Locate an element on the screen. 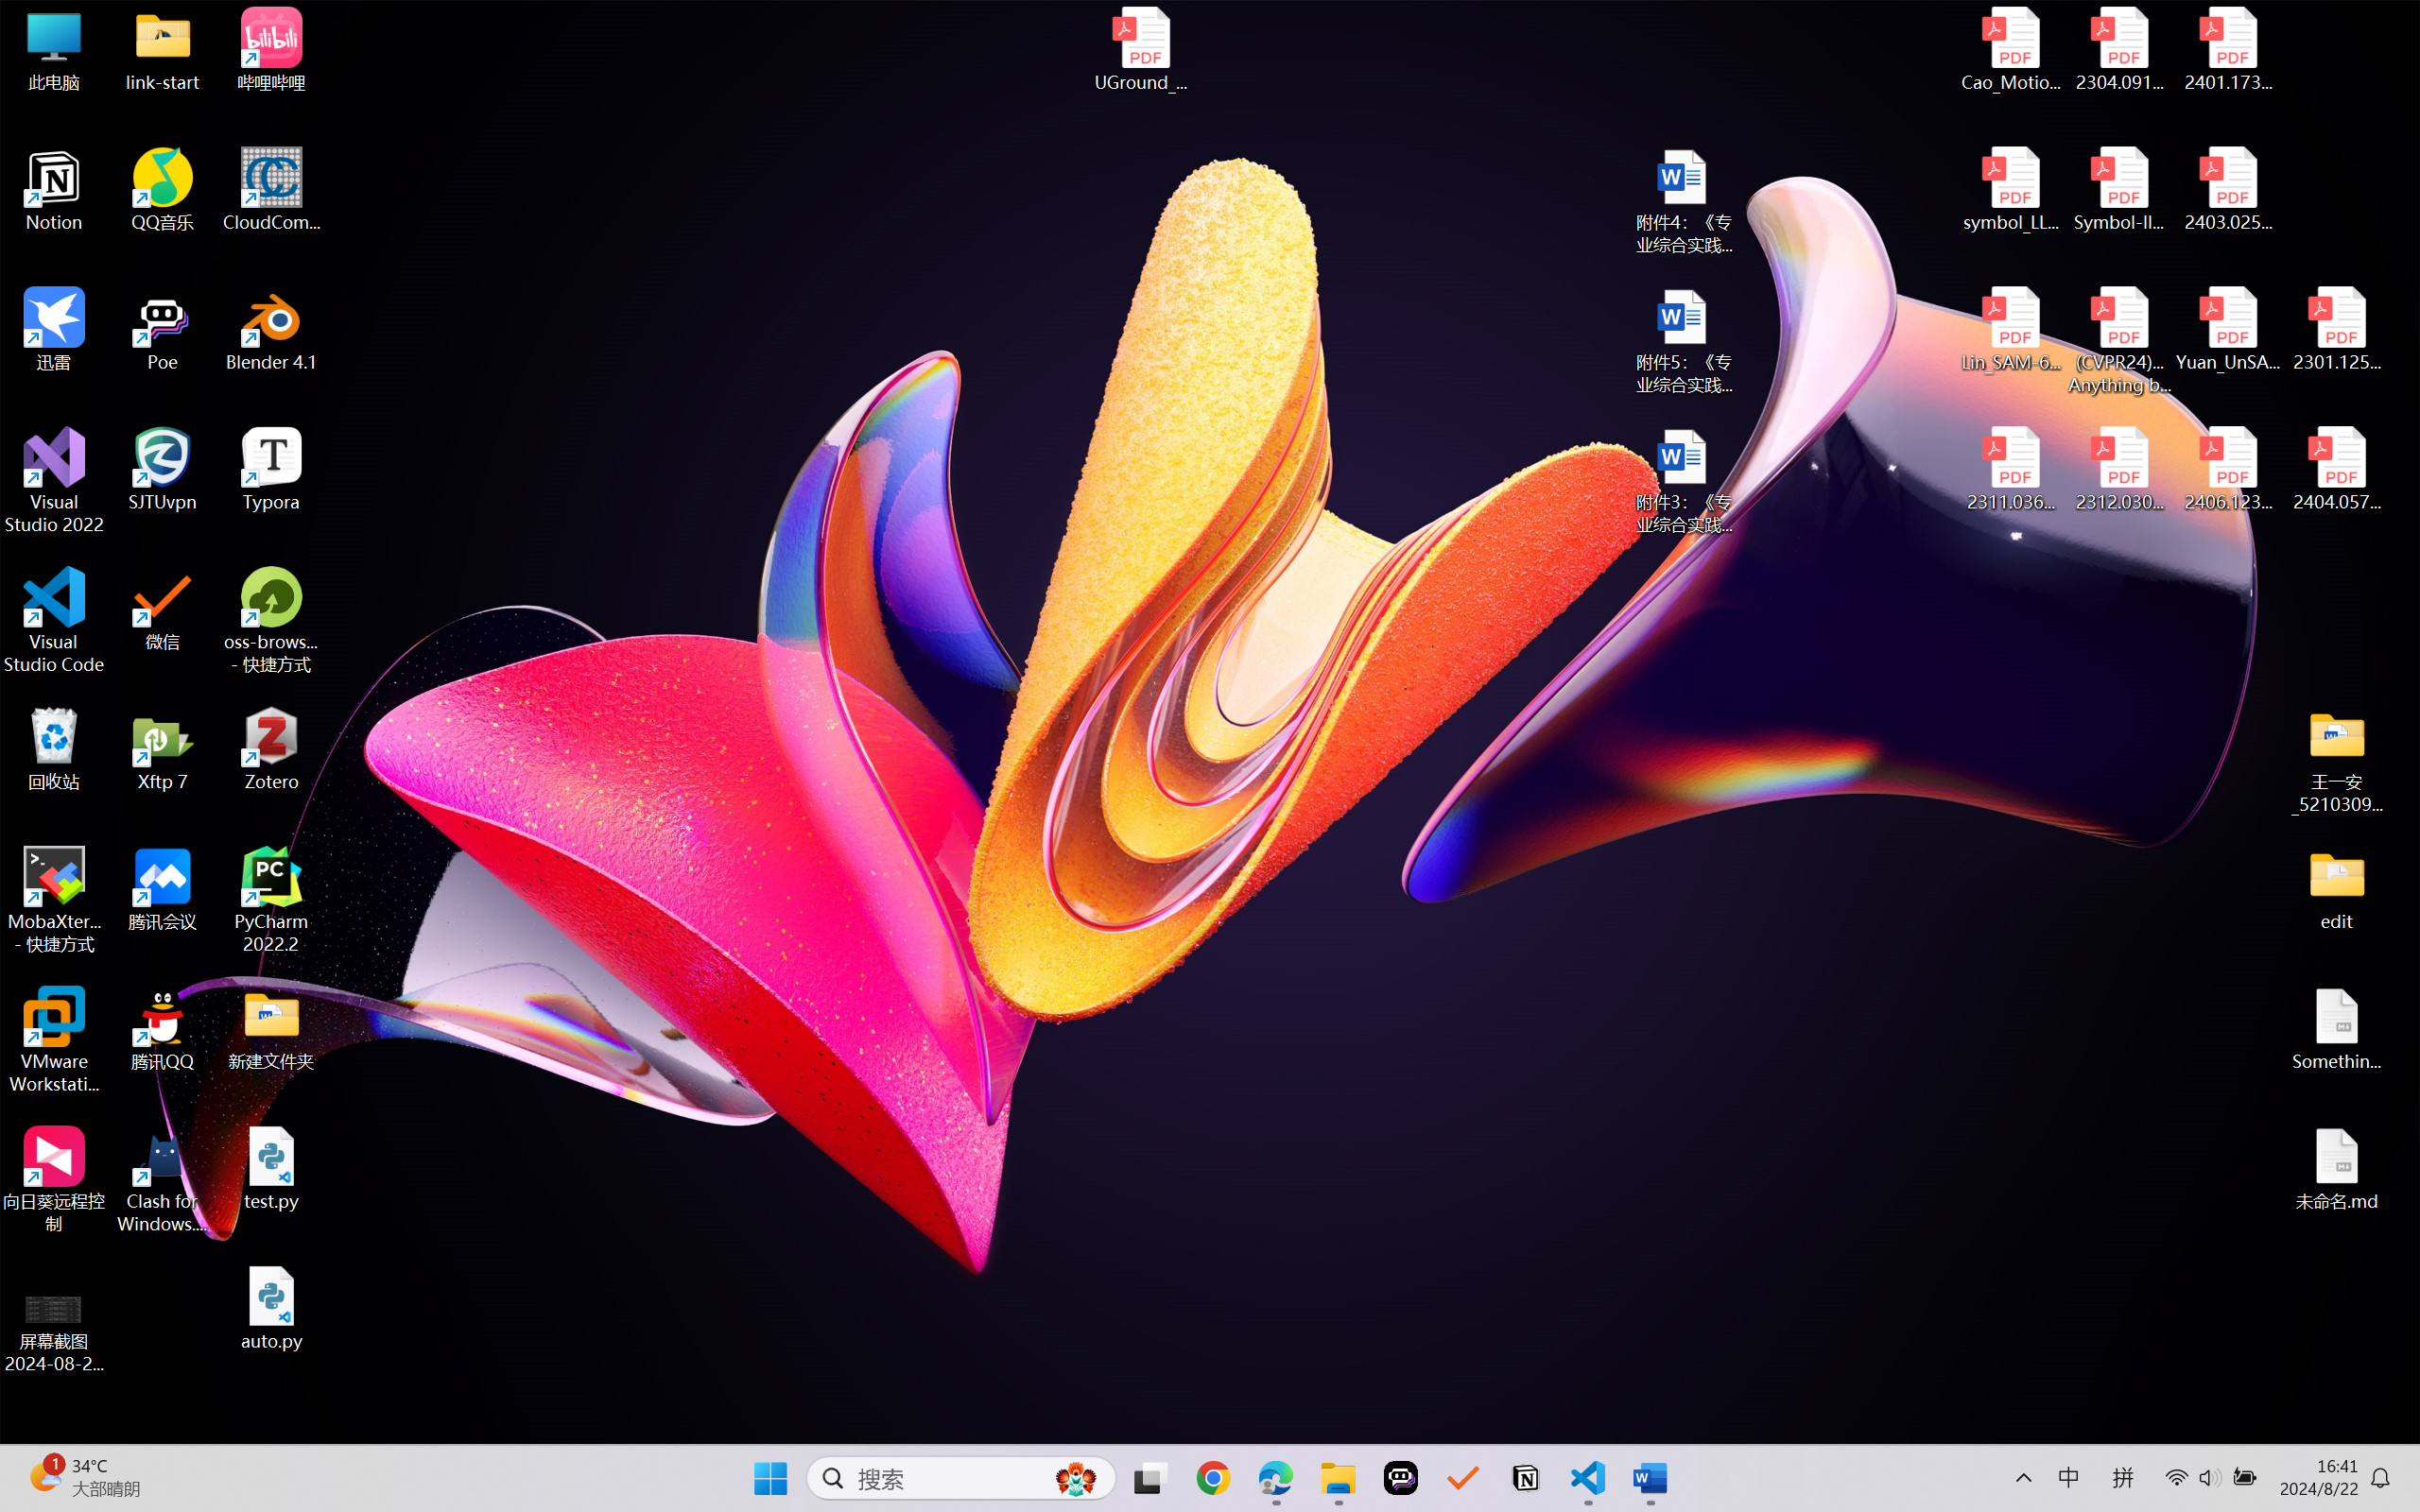  Visual Studio Code is located at coordinates (55, 620).